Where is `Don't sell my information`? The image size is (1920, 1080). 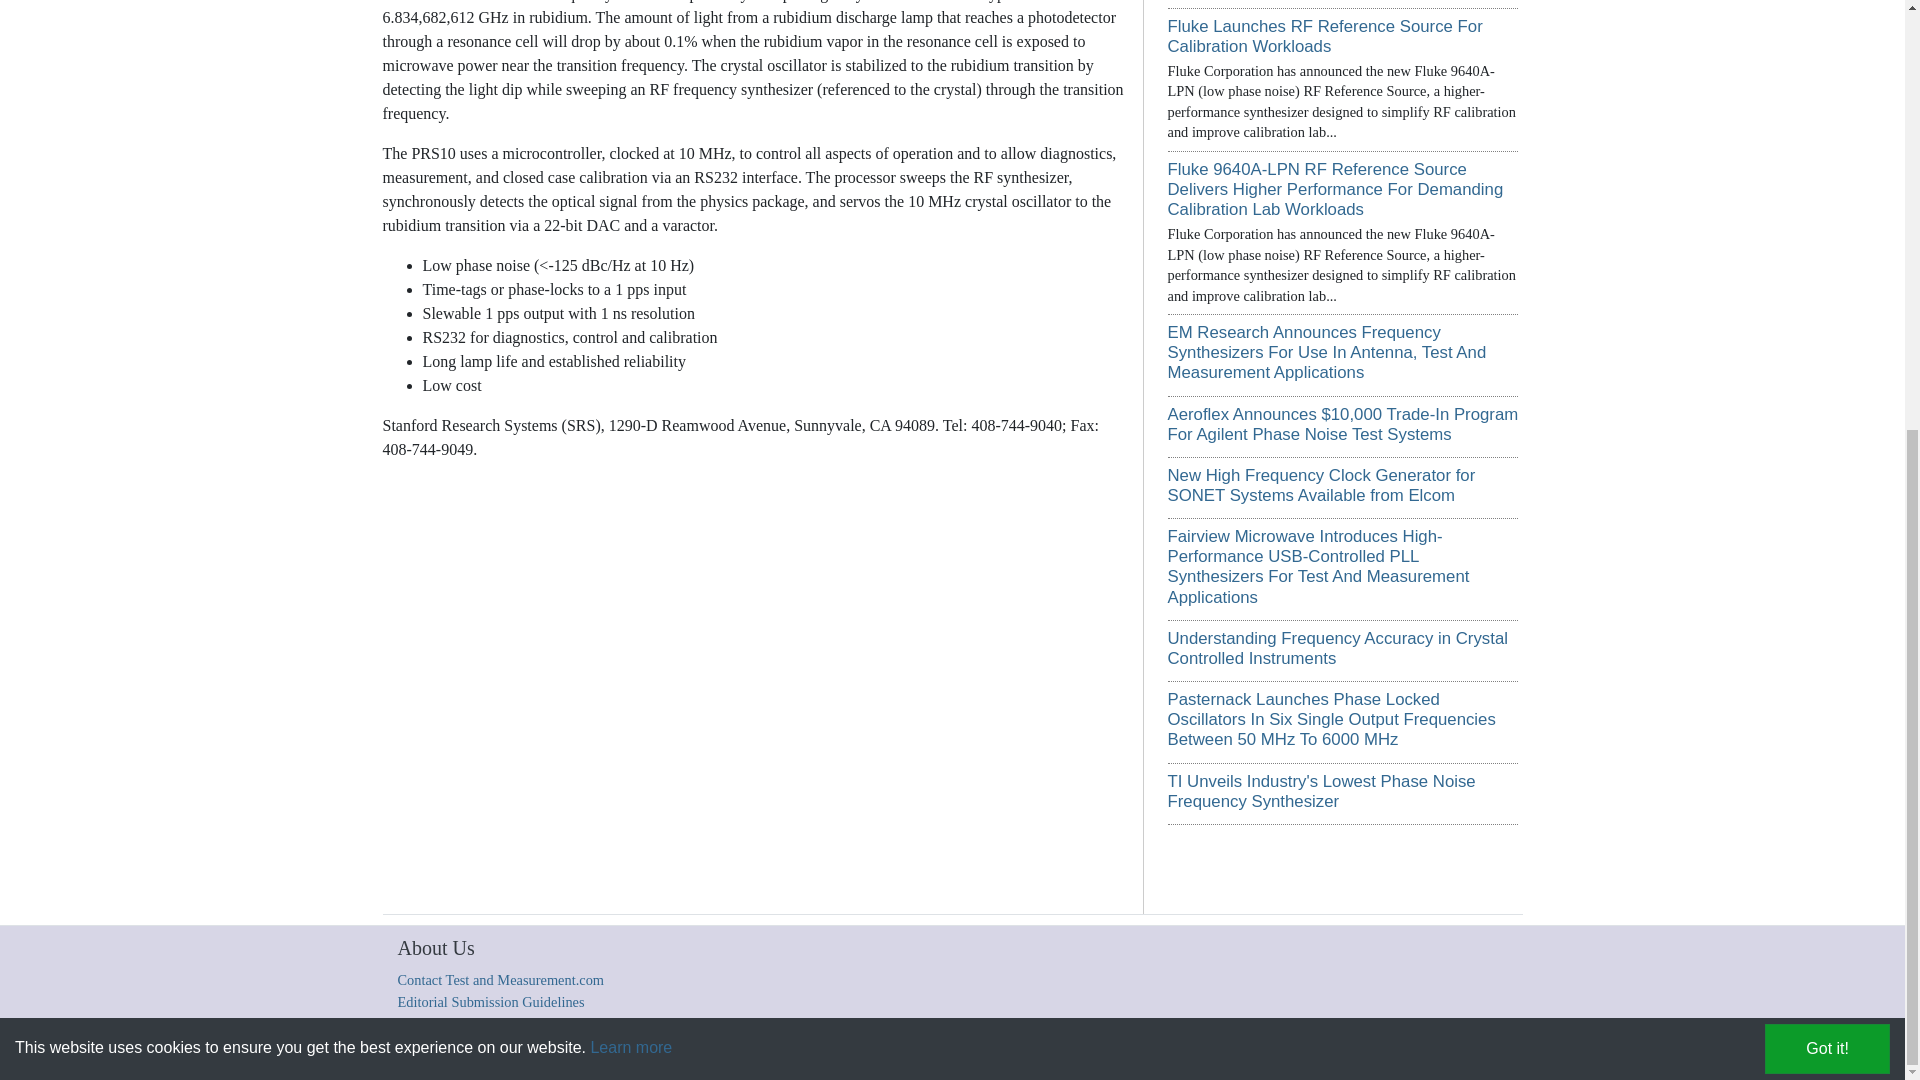
Don't sell my information is located at coordinates (1266, 1053).